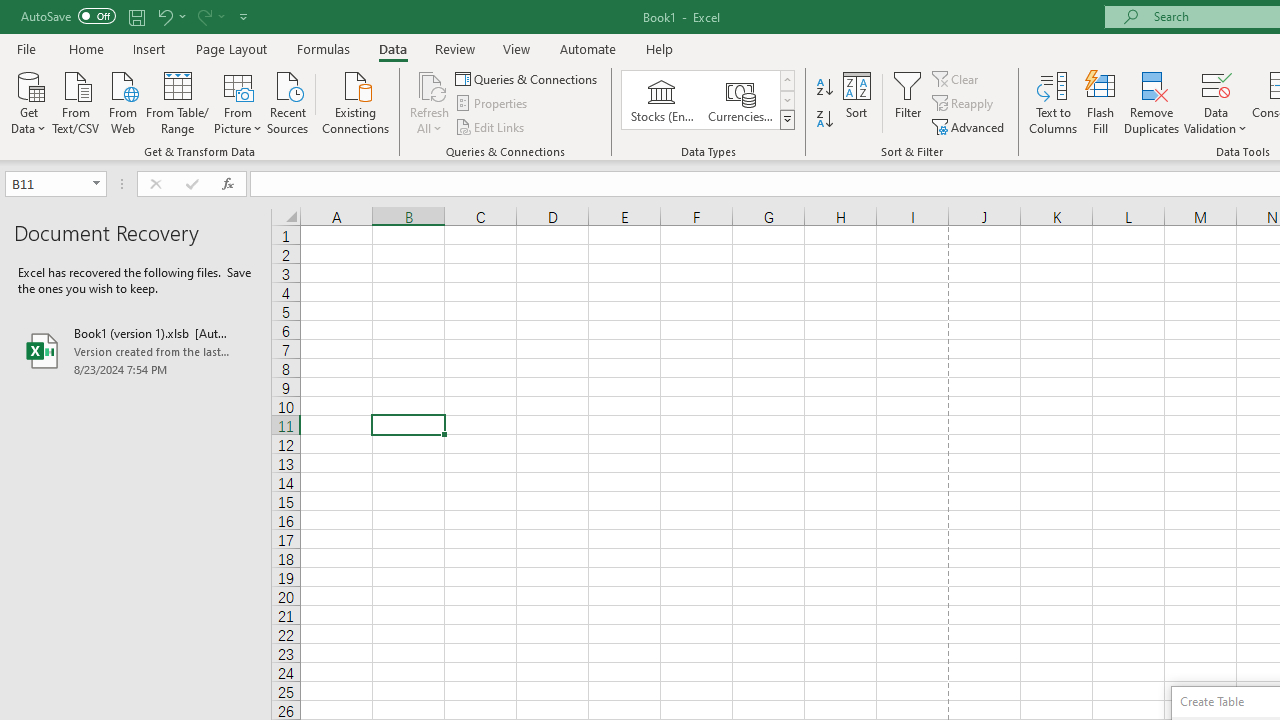  Describe the element at coordinates (786, 120) in the screenshot. I see `Data Types` at that location.